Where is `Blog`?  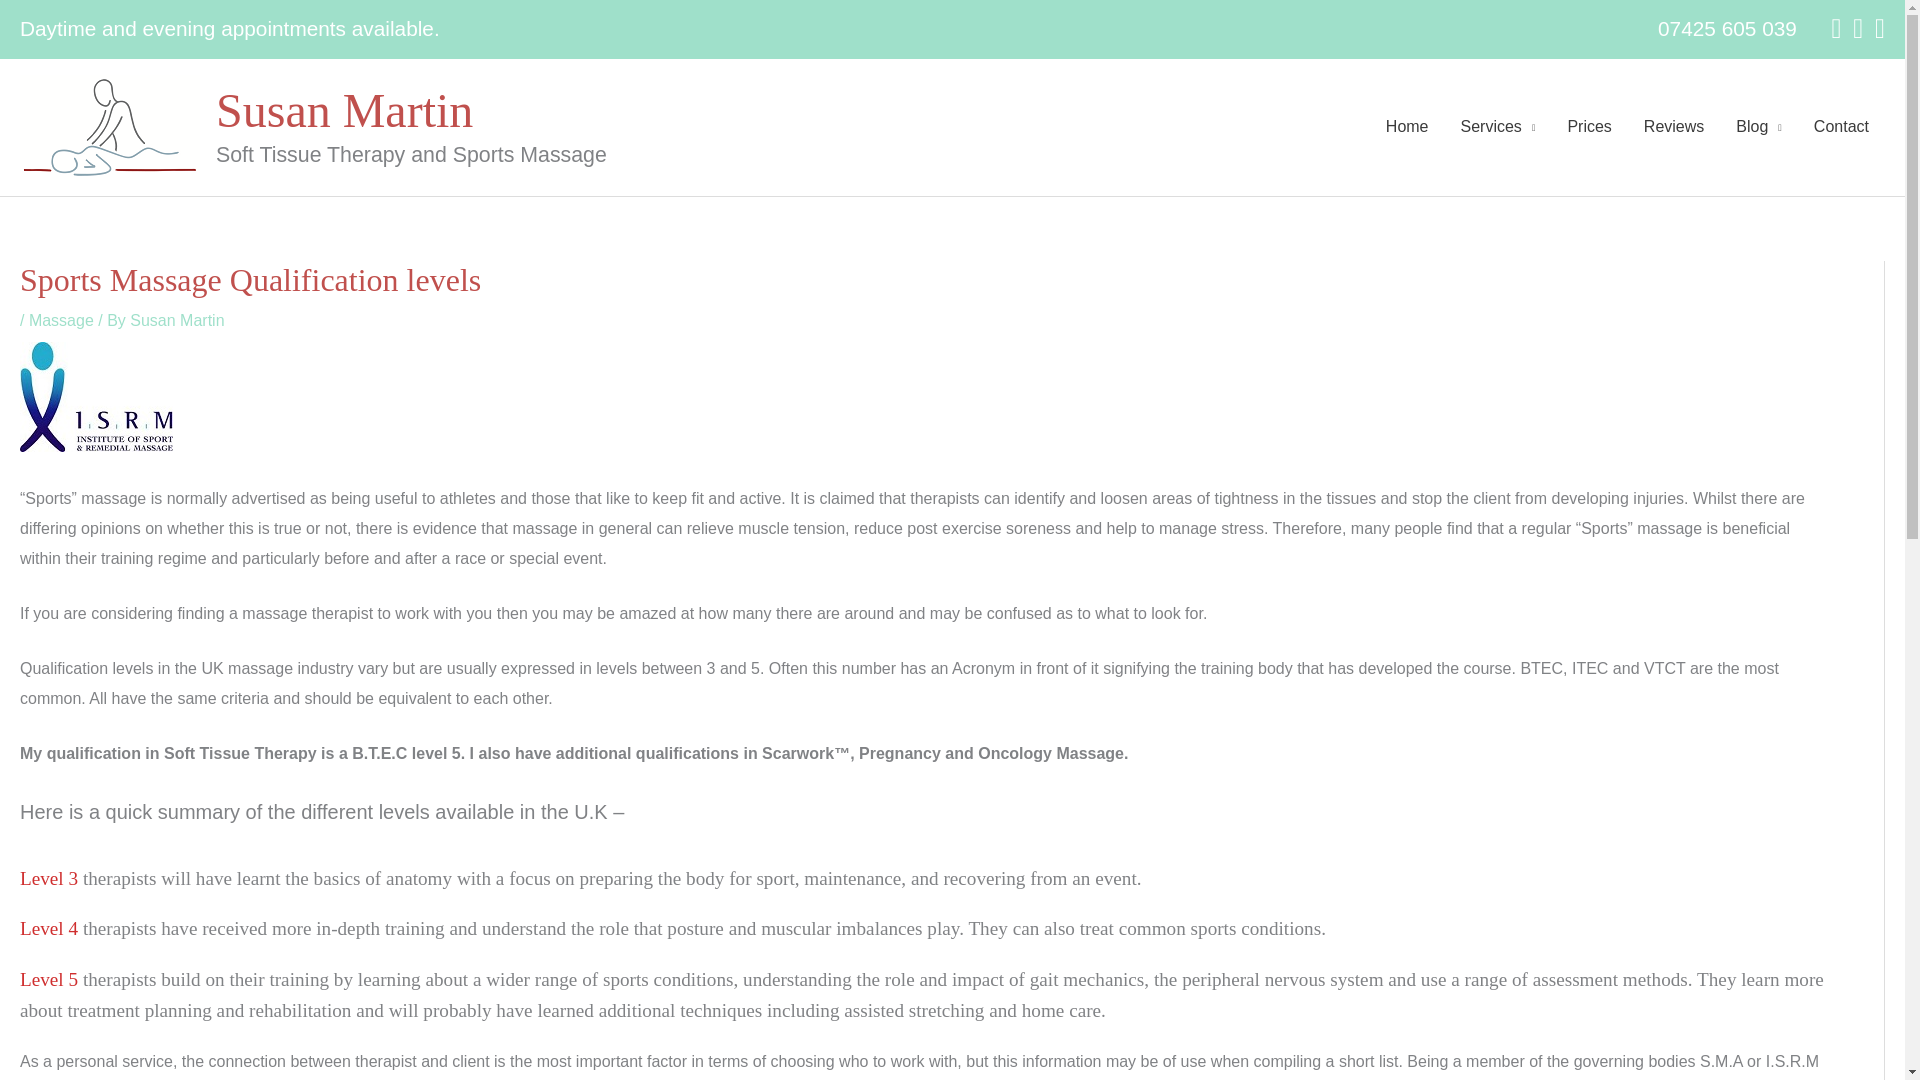
Blog is located at coordinates (1758, 126).